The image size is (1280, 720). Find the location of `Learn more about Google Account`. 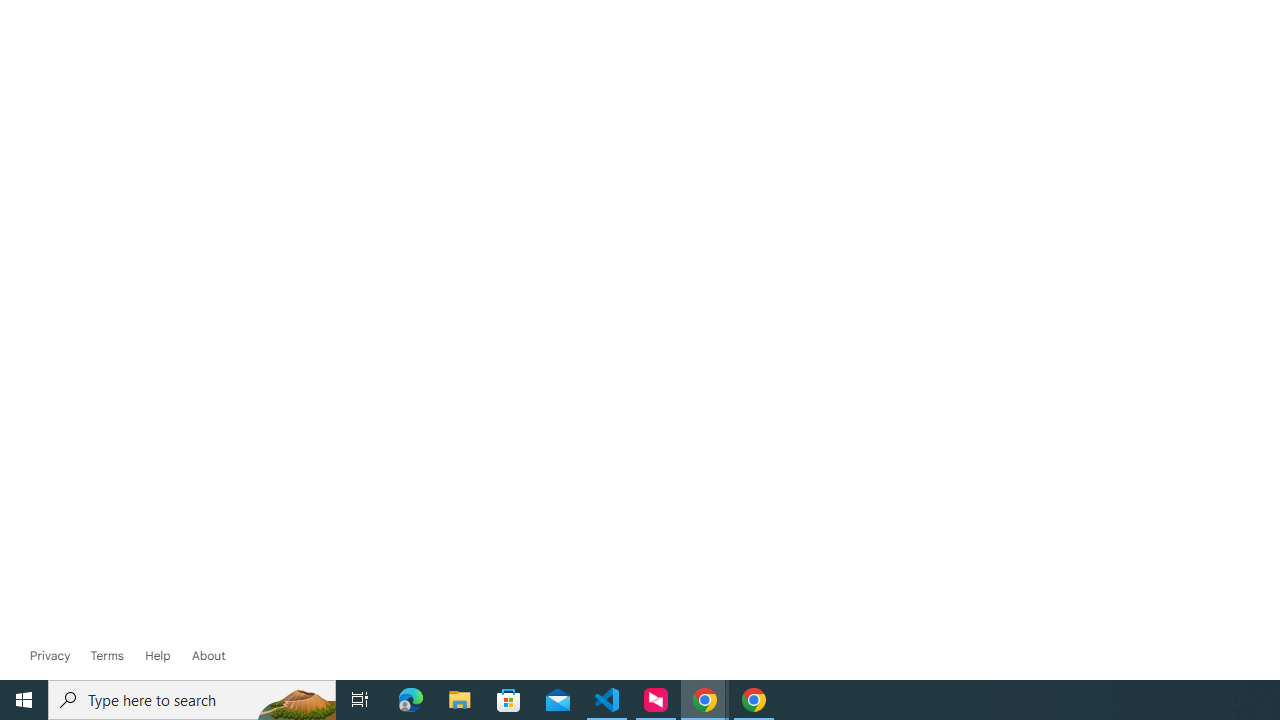

Learn more about Google Account is located at coordinates (208, 656).